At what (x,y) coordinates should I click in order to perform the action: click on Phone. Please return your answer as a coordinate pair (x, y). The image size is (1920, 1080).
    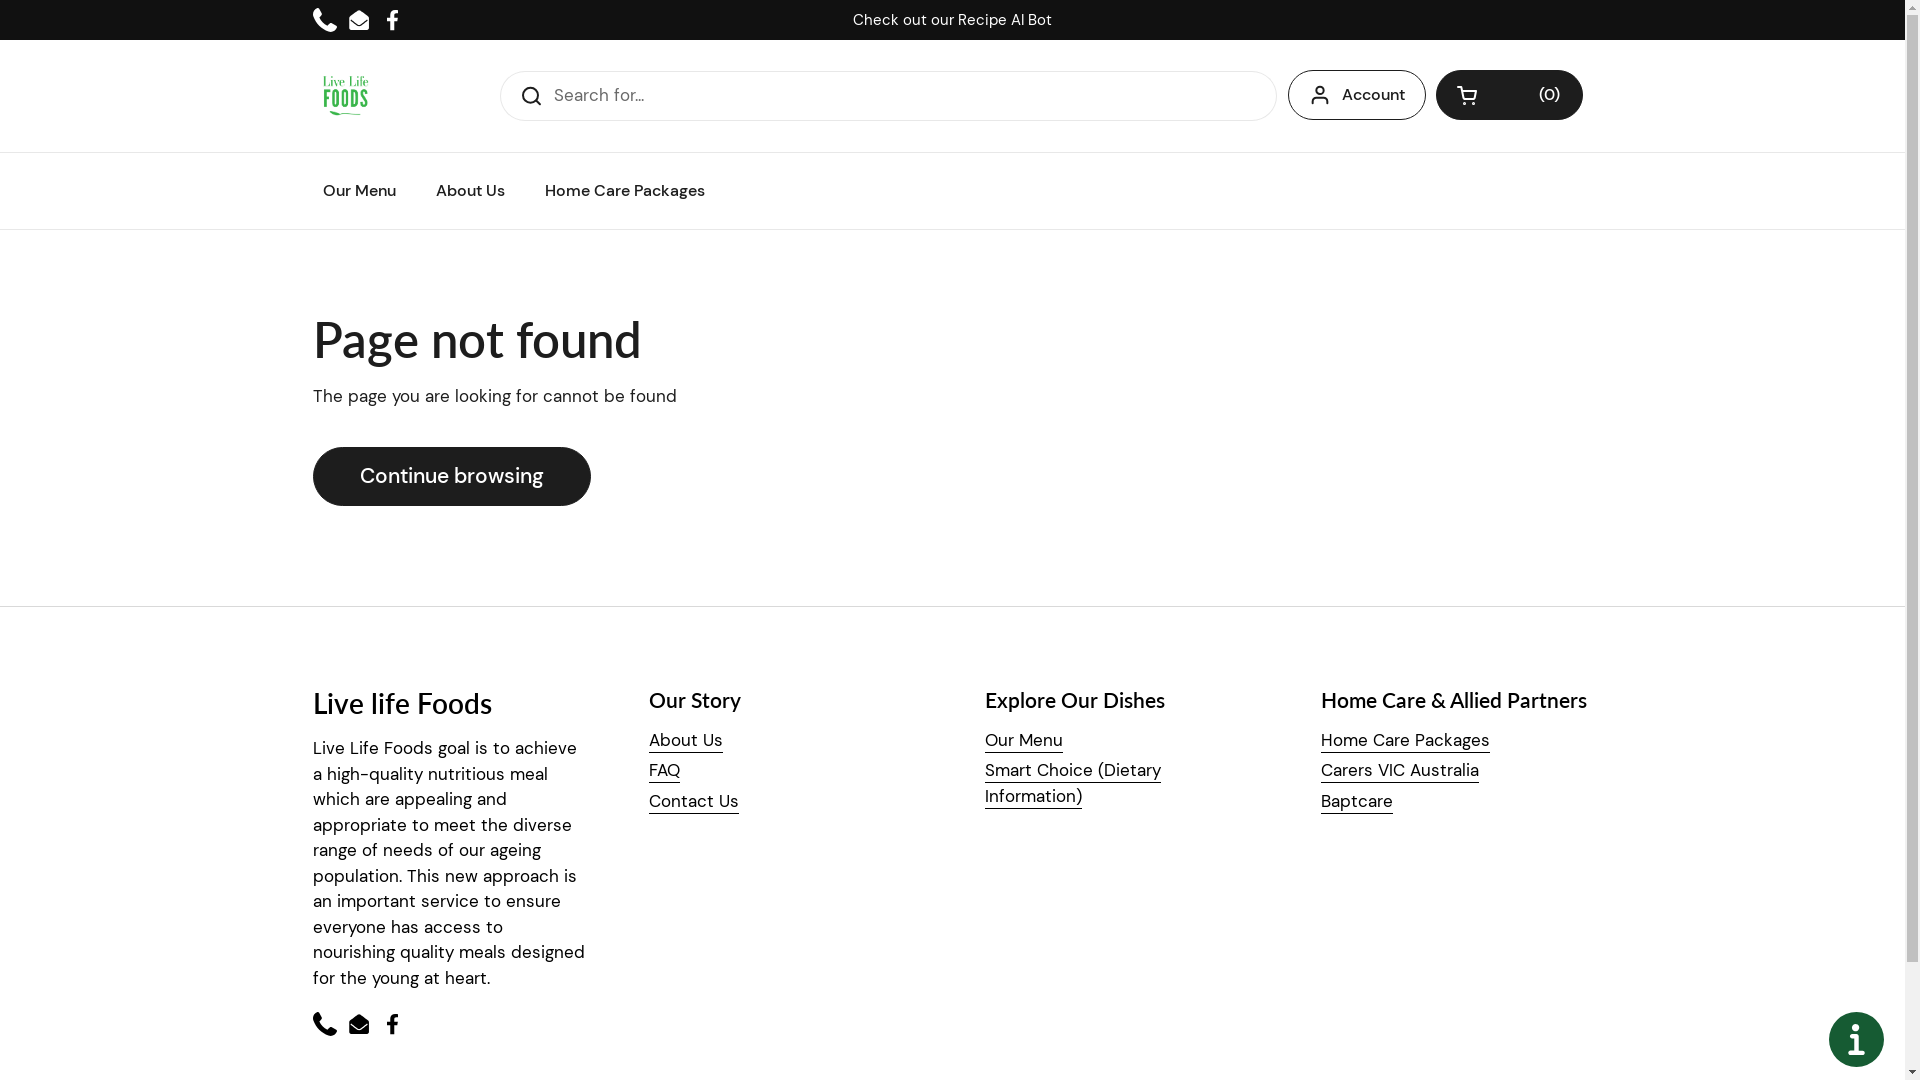
    Looking at the image, I should click on (324, 1024).